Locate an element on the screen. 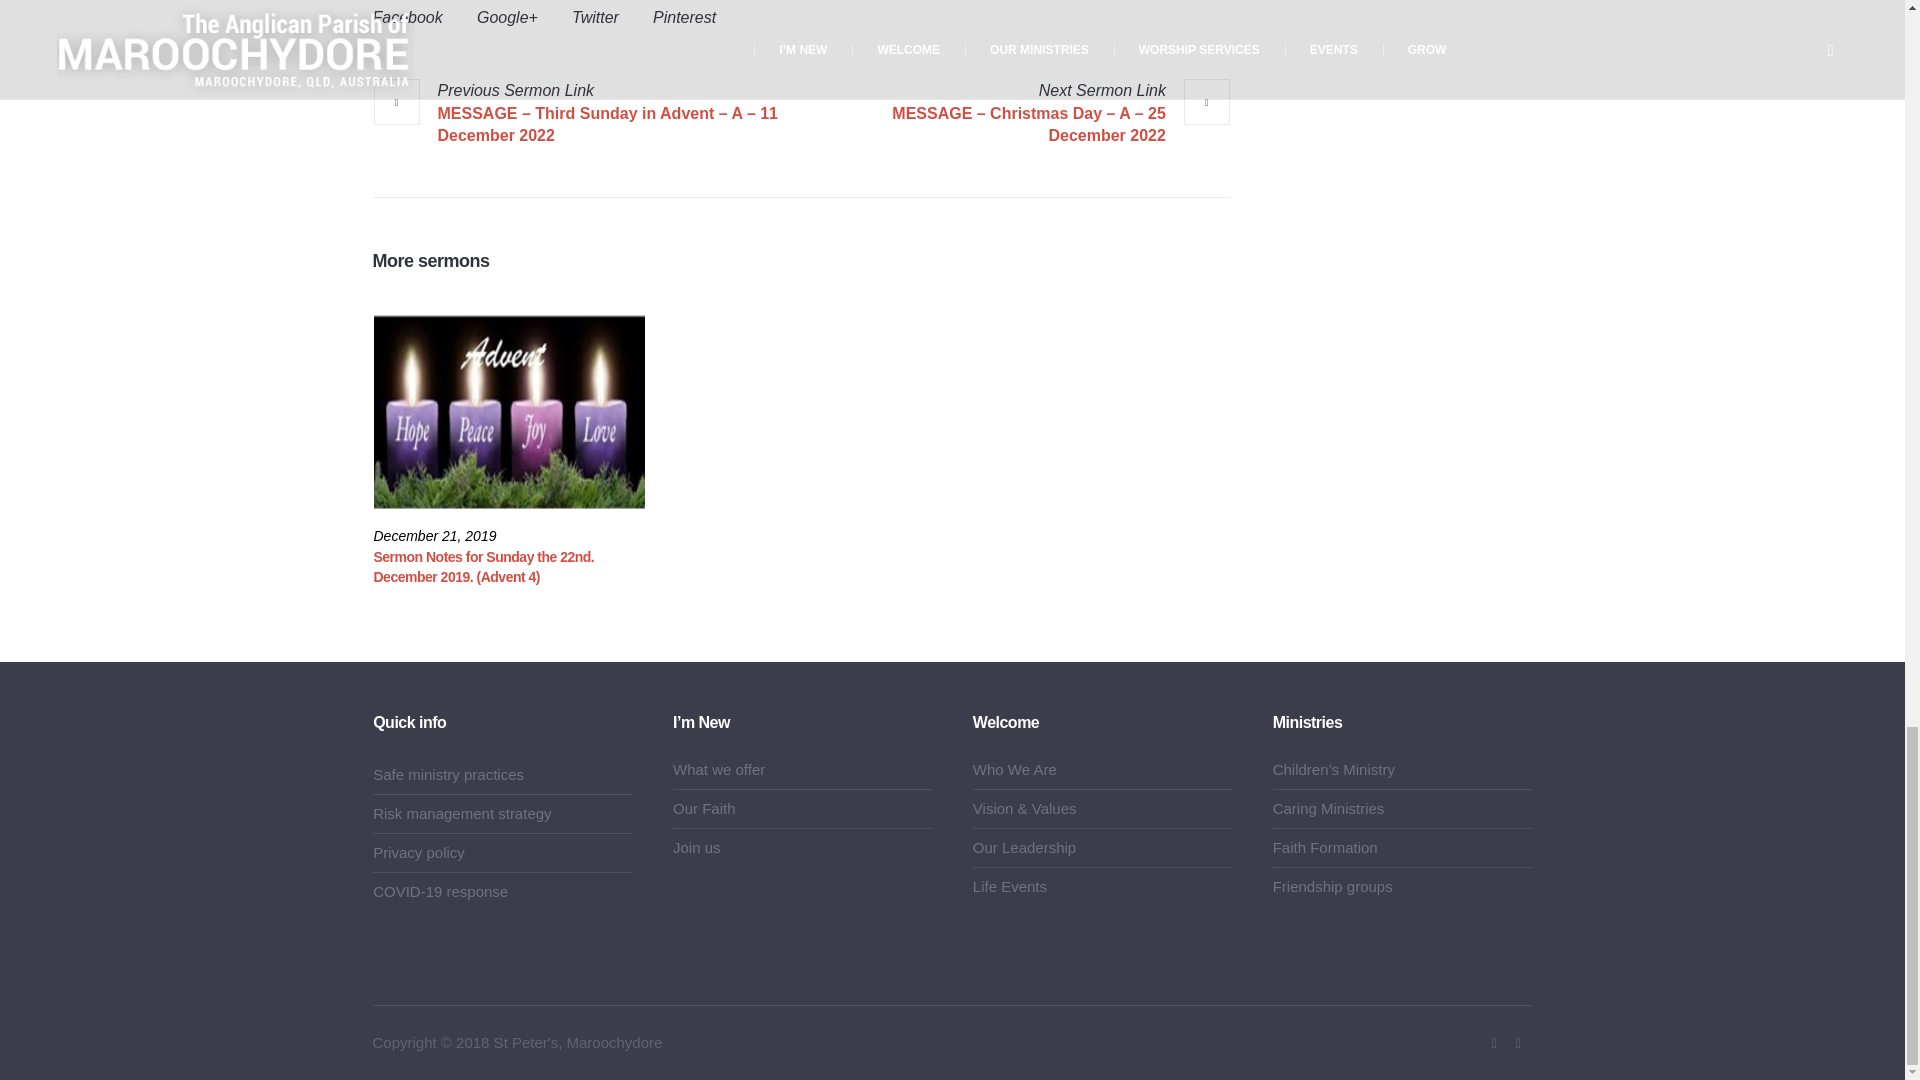  December 21, 2019 is located at coordinates (436, 536).